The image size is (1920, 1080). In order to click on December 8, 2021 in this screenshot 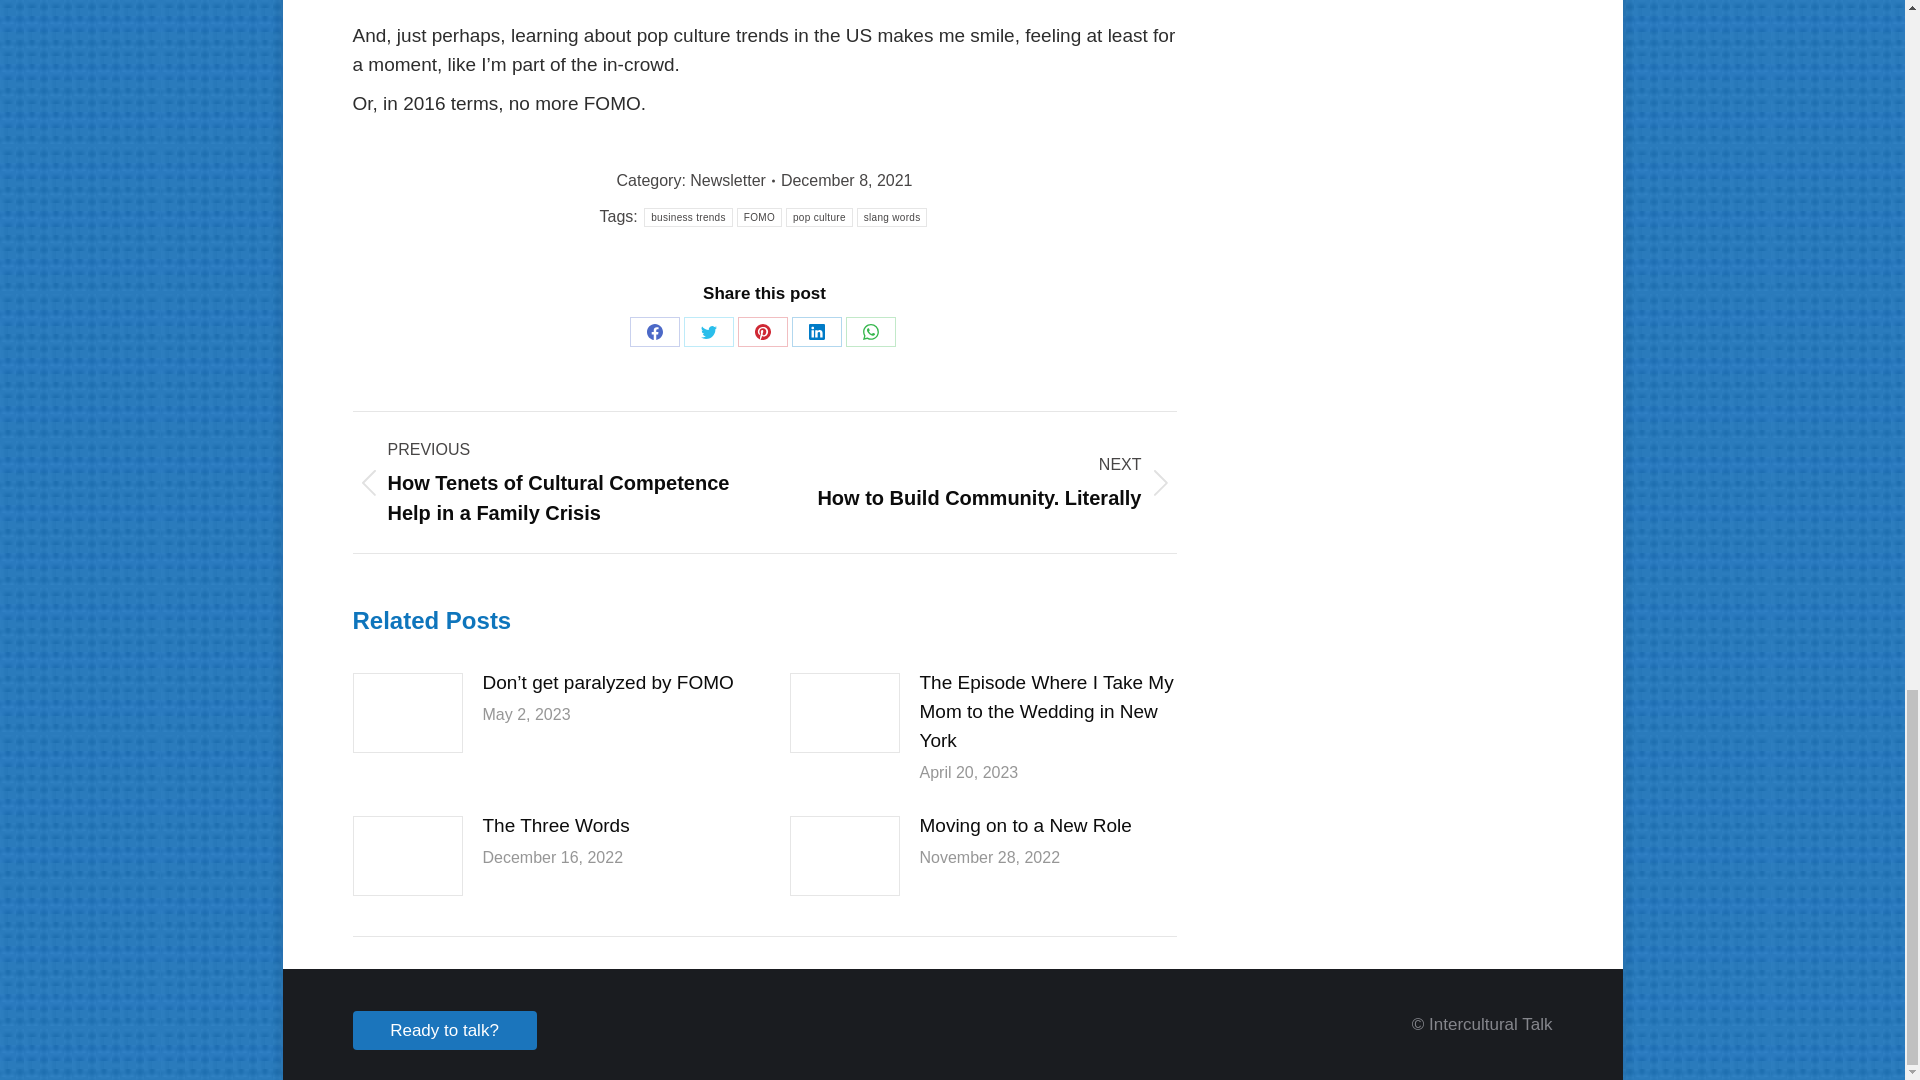, I will do `click(847, 181)`.